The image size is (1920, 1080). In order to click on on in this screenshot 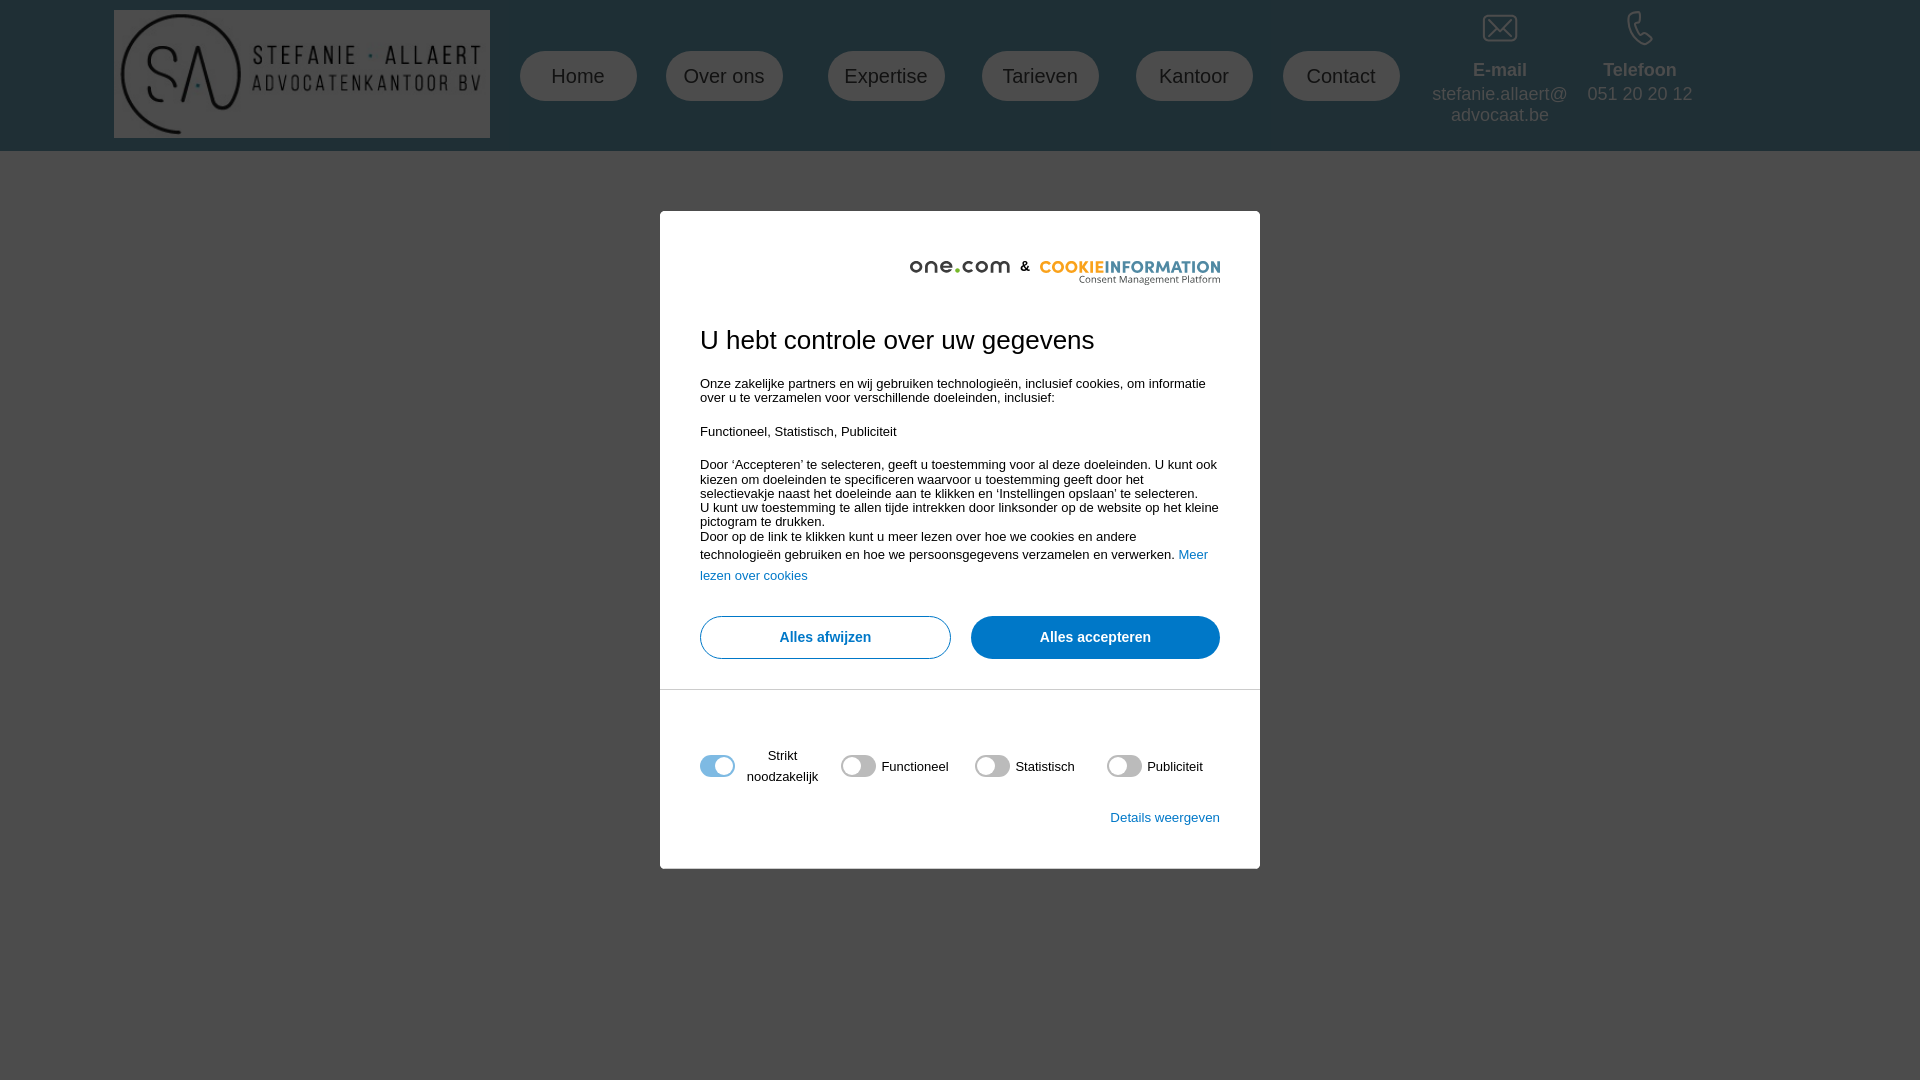, I will do `click(1024, 766)`.